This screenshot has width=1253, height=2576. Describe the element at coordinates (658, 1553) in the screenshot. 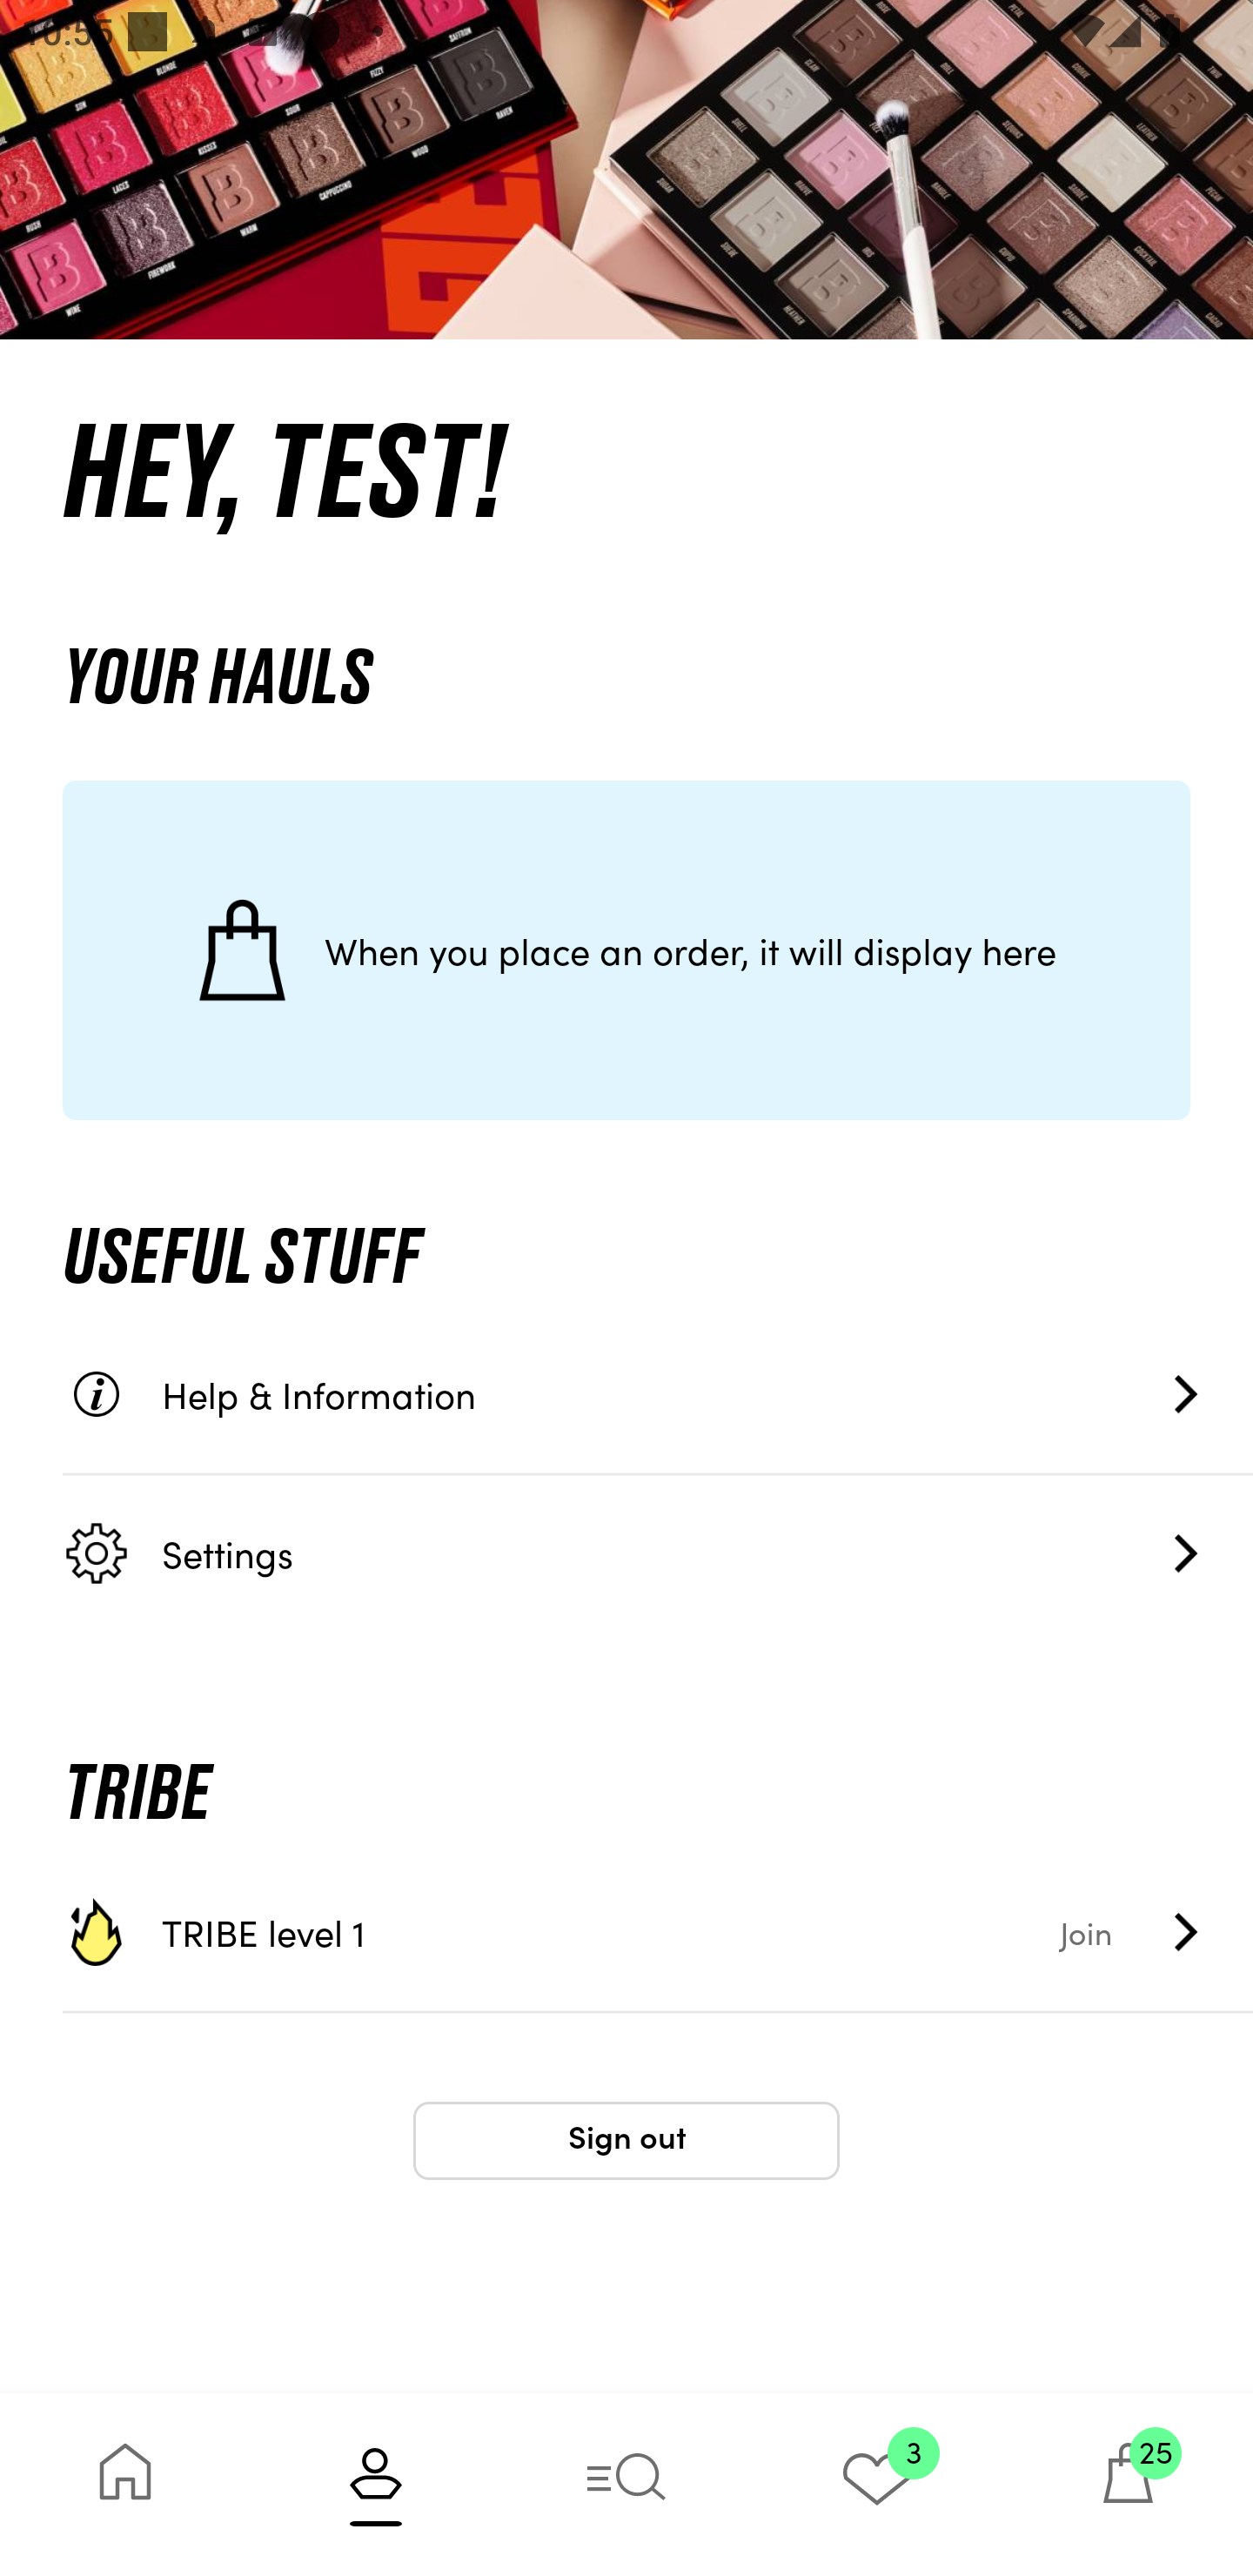

I see `Settings` at that location.